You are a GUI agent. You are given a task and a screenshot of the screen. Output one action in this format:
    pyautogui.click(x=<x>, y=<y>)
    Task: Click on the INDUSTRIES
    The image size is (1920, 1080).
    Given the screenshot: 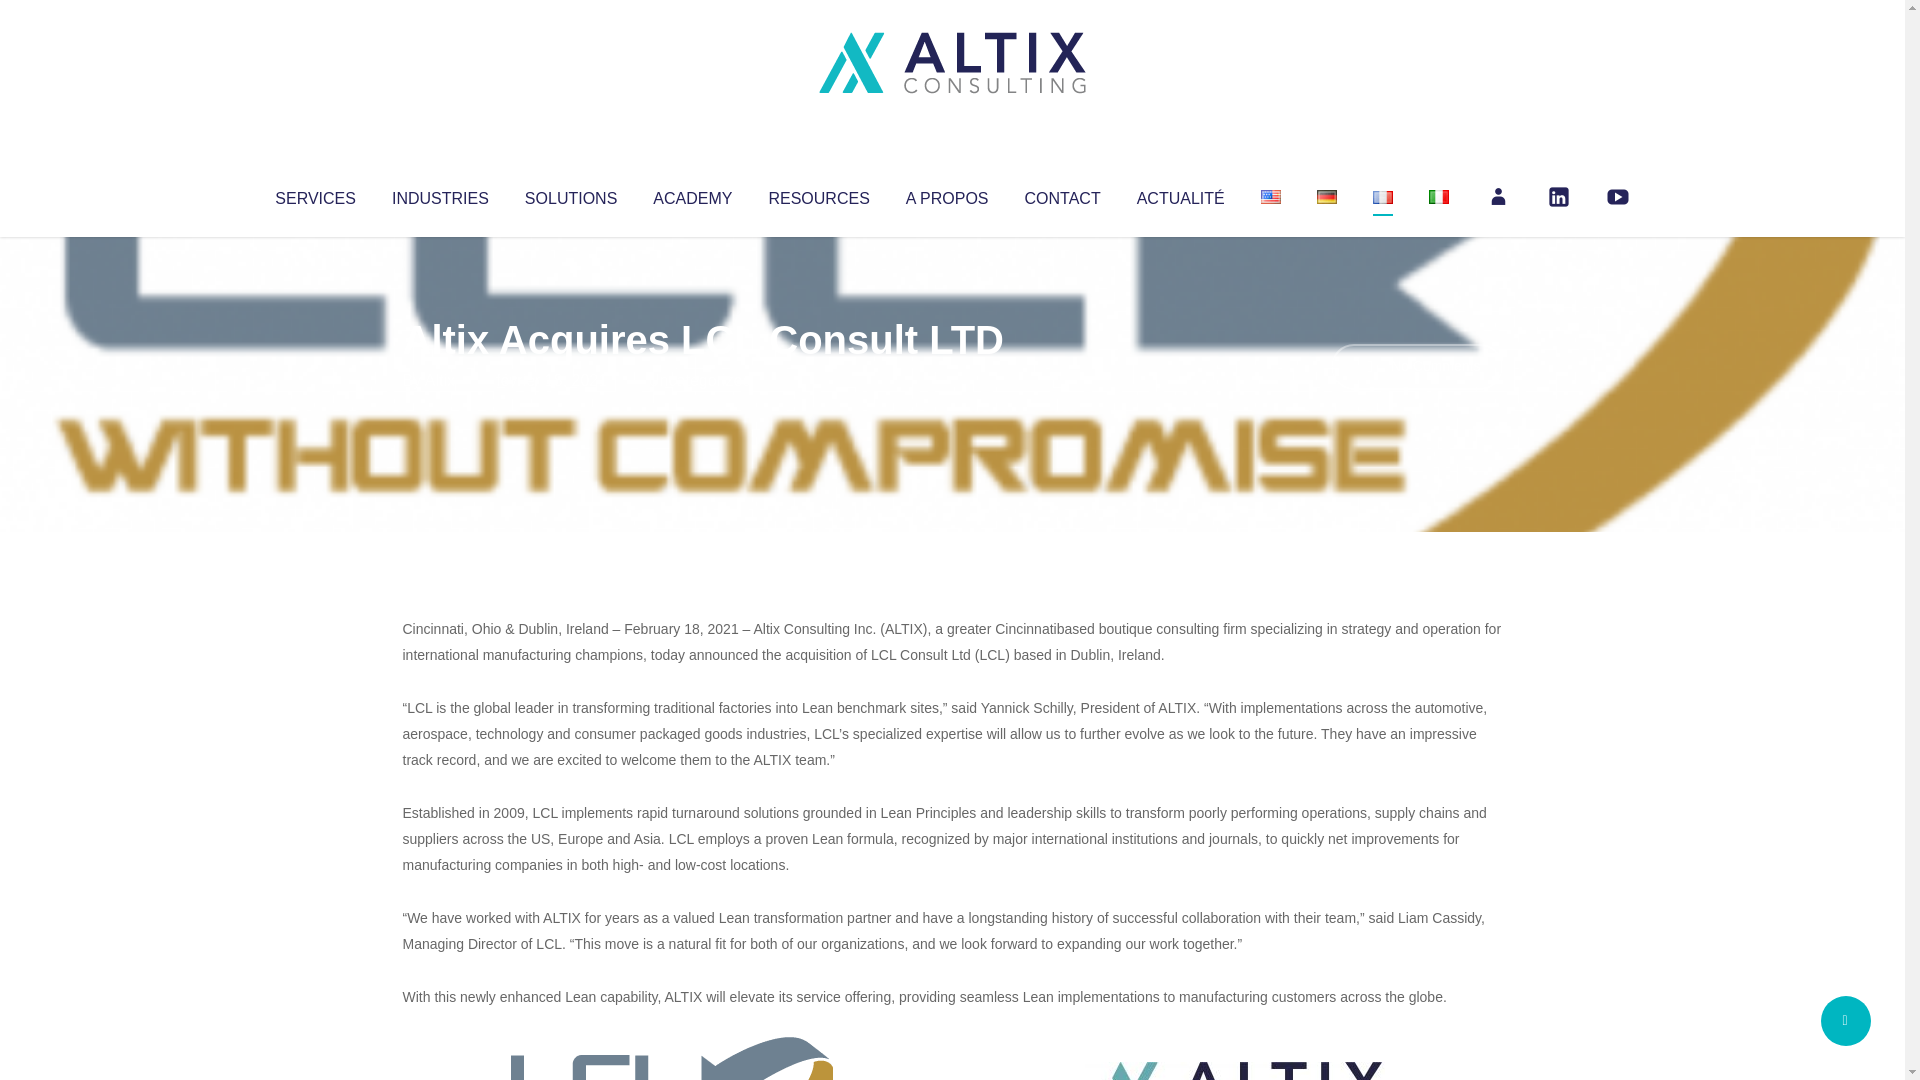 What is the action you would take?
    pyautogui.click(x=440, y=194)
    